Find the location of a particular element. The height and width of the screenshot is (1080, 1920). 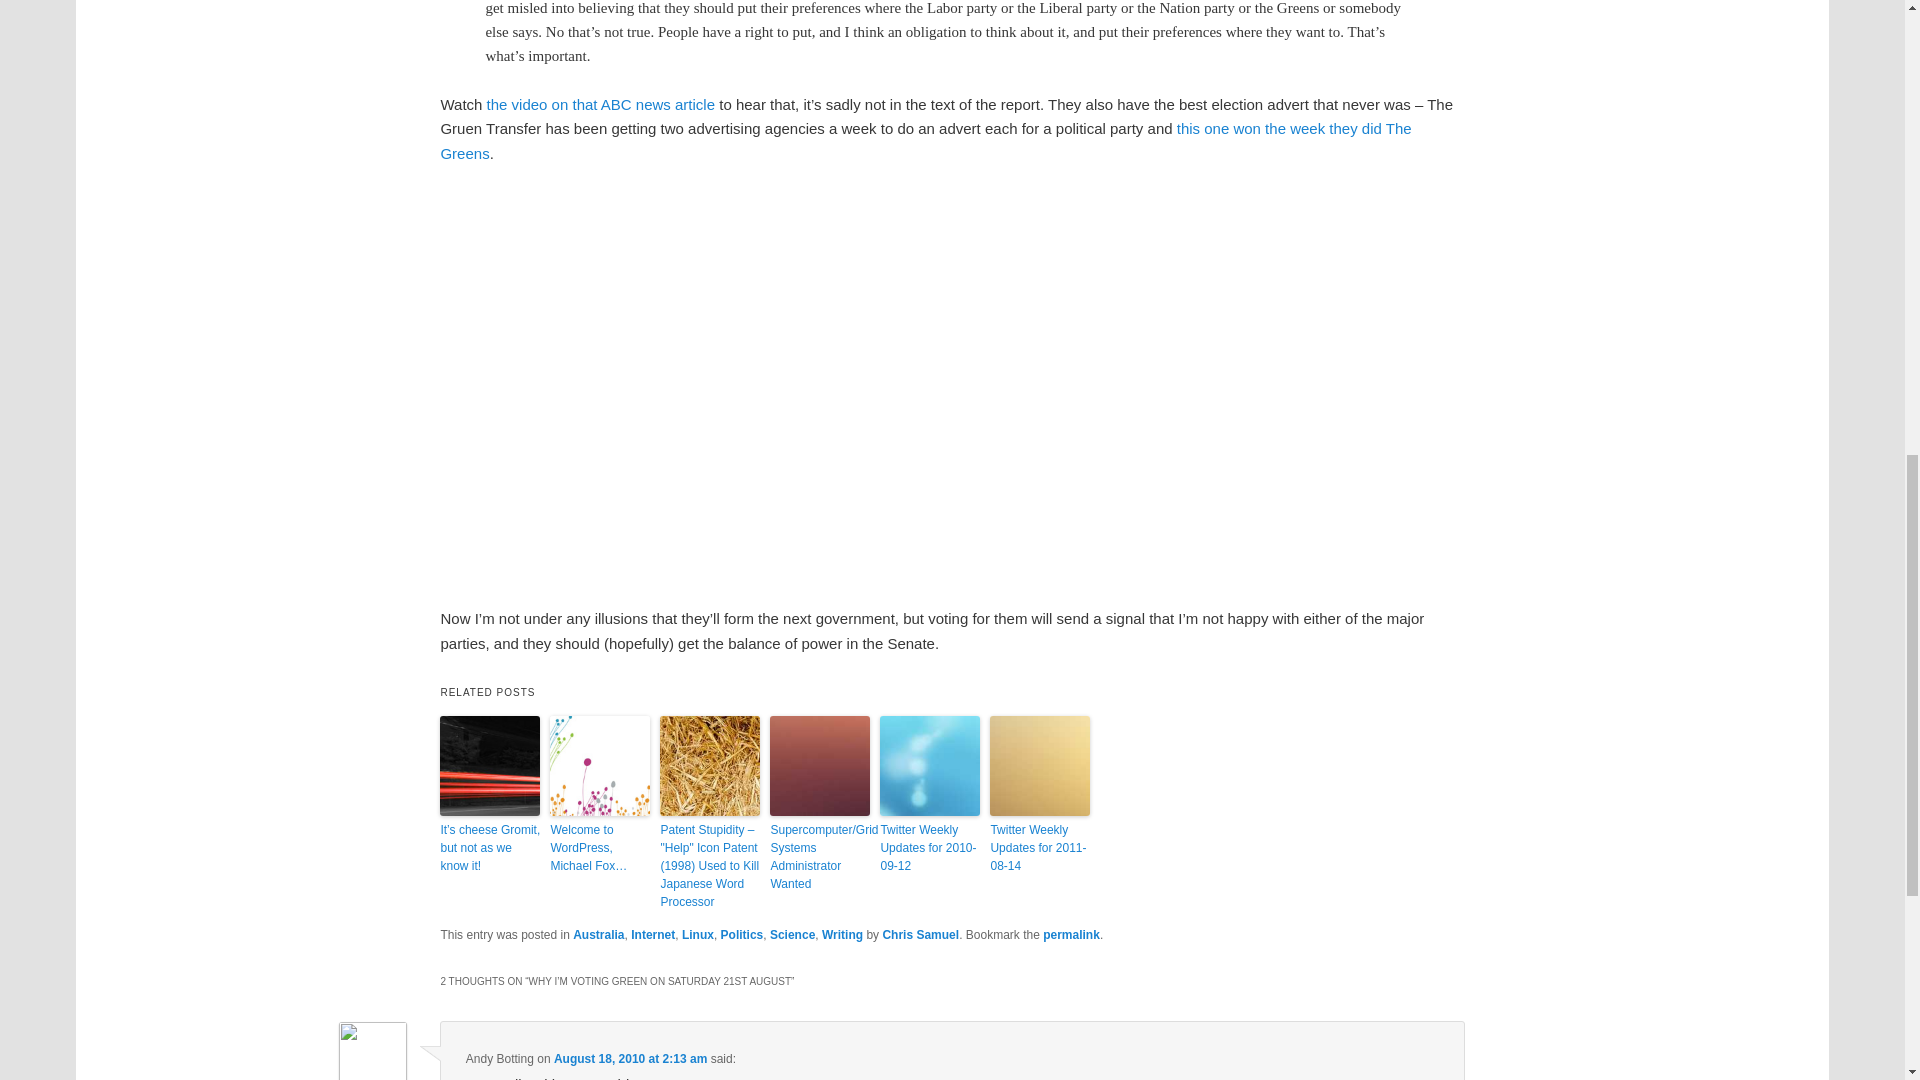

Chris Samuel is located at coordinates (920, 934).